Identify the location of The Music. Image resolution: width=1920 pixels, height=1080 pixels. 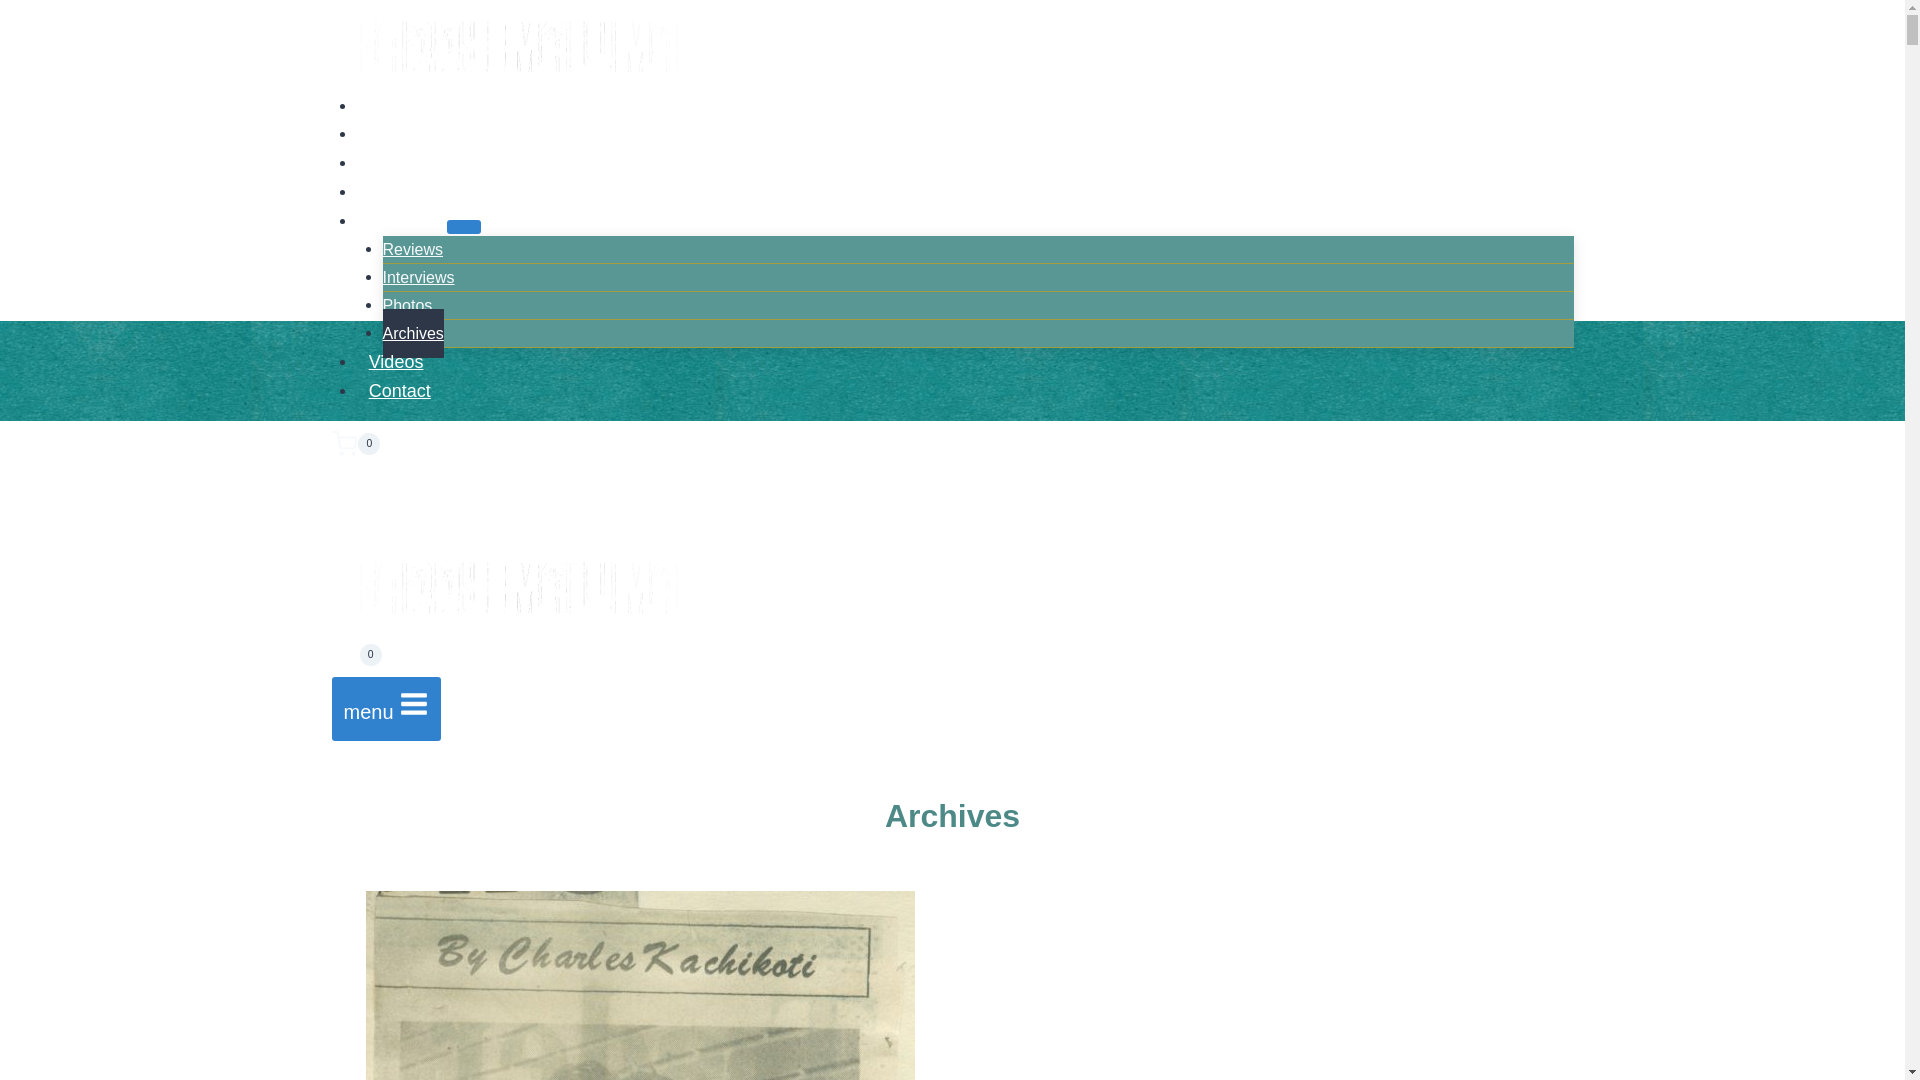
(410, 163).